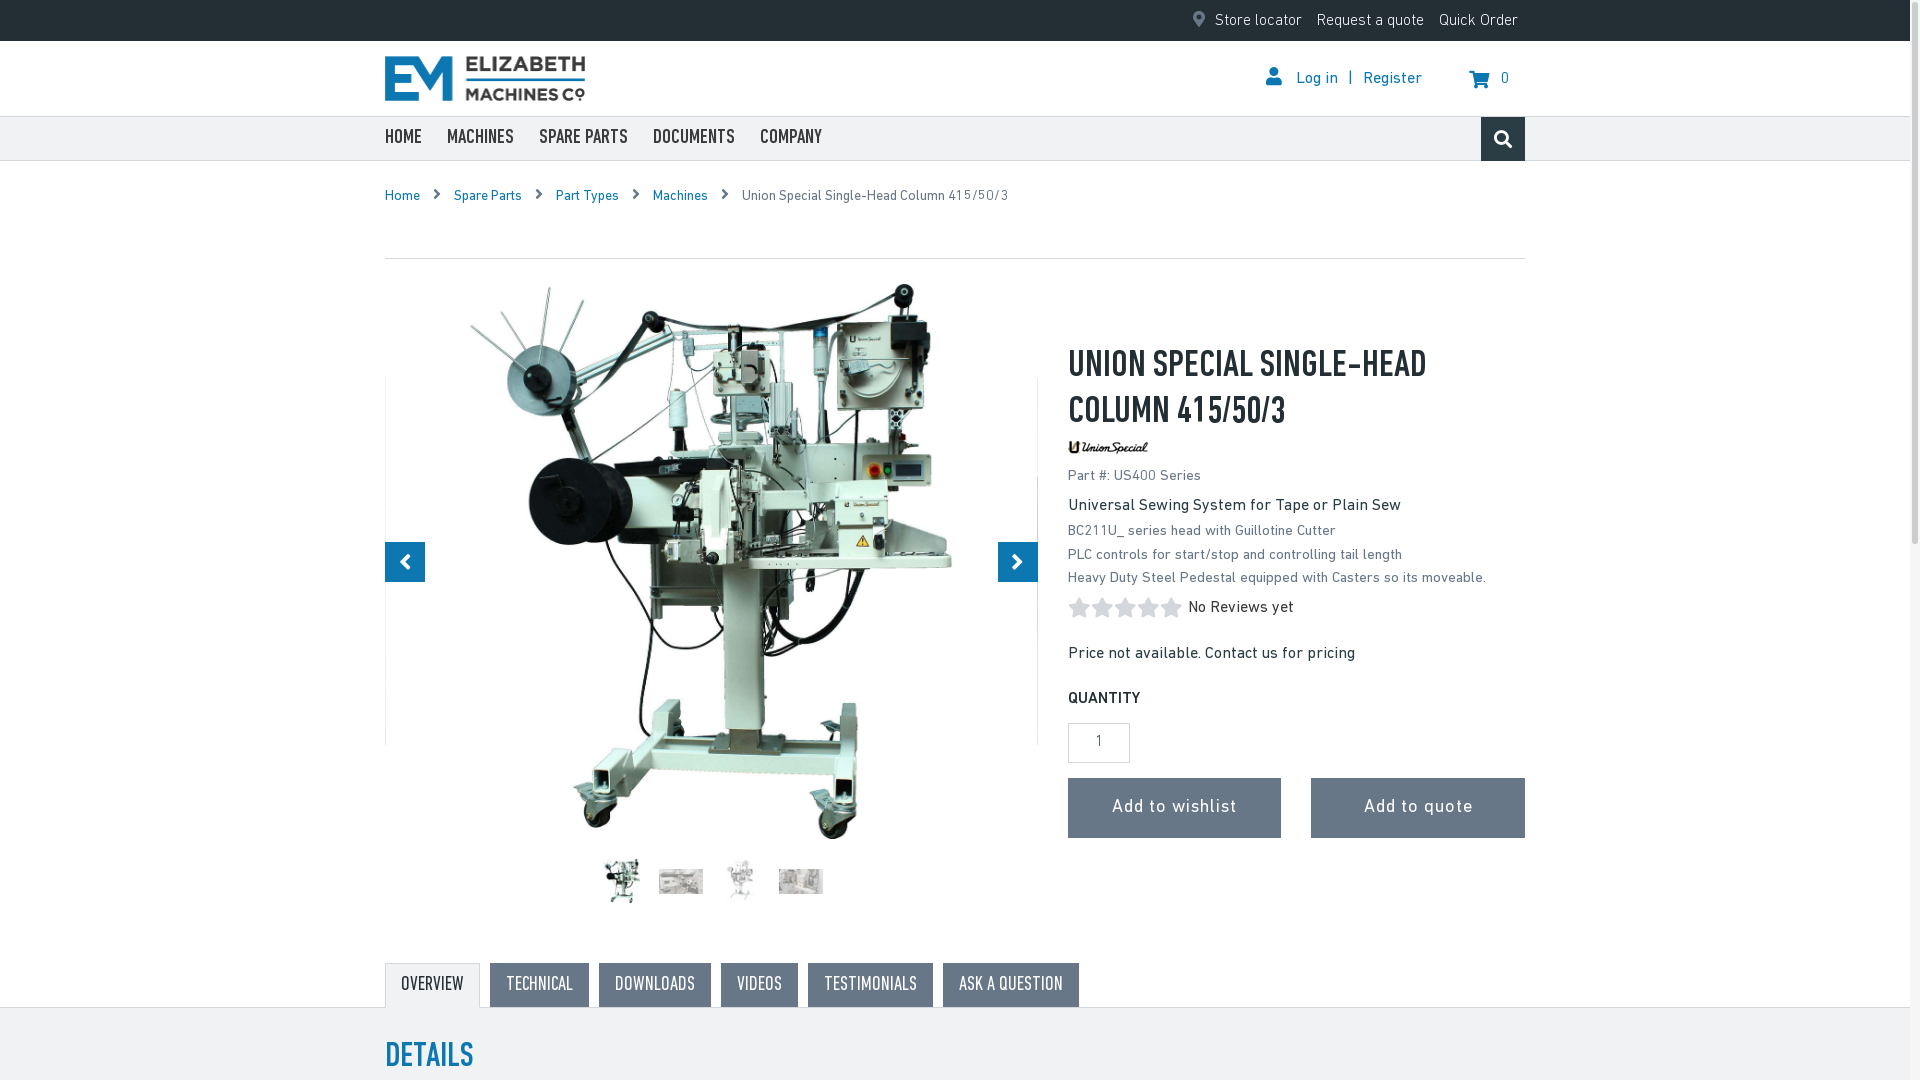  Describe the element at coordinates (760, 985) in the screenshot. I see `VIDEOS` at that location.